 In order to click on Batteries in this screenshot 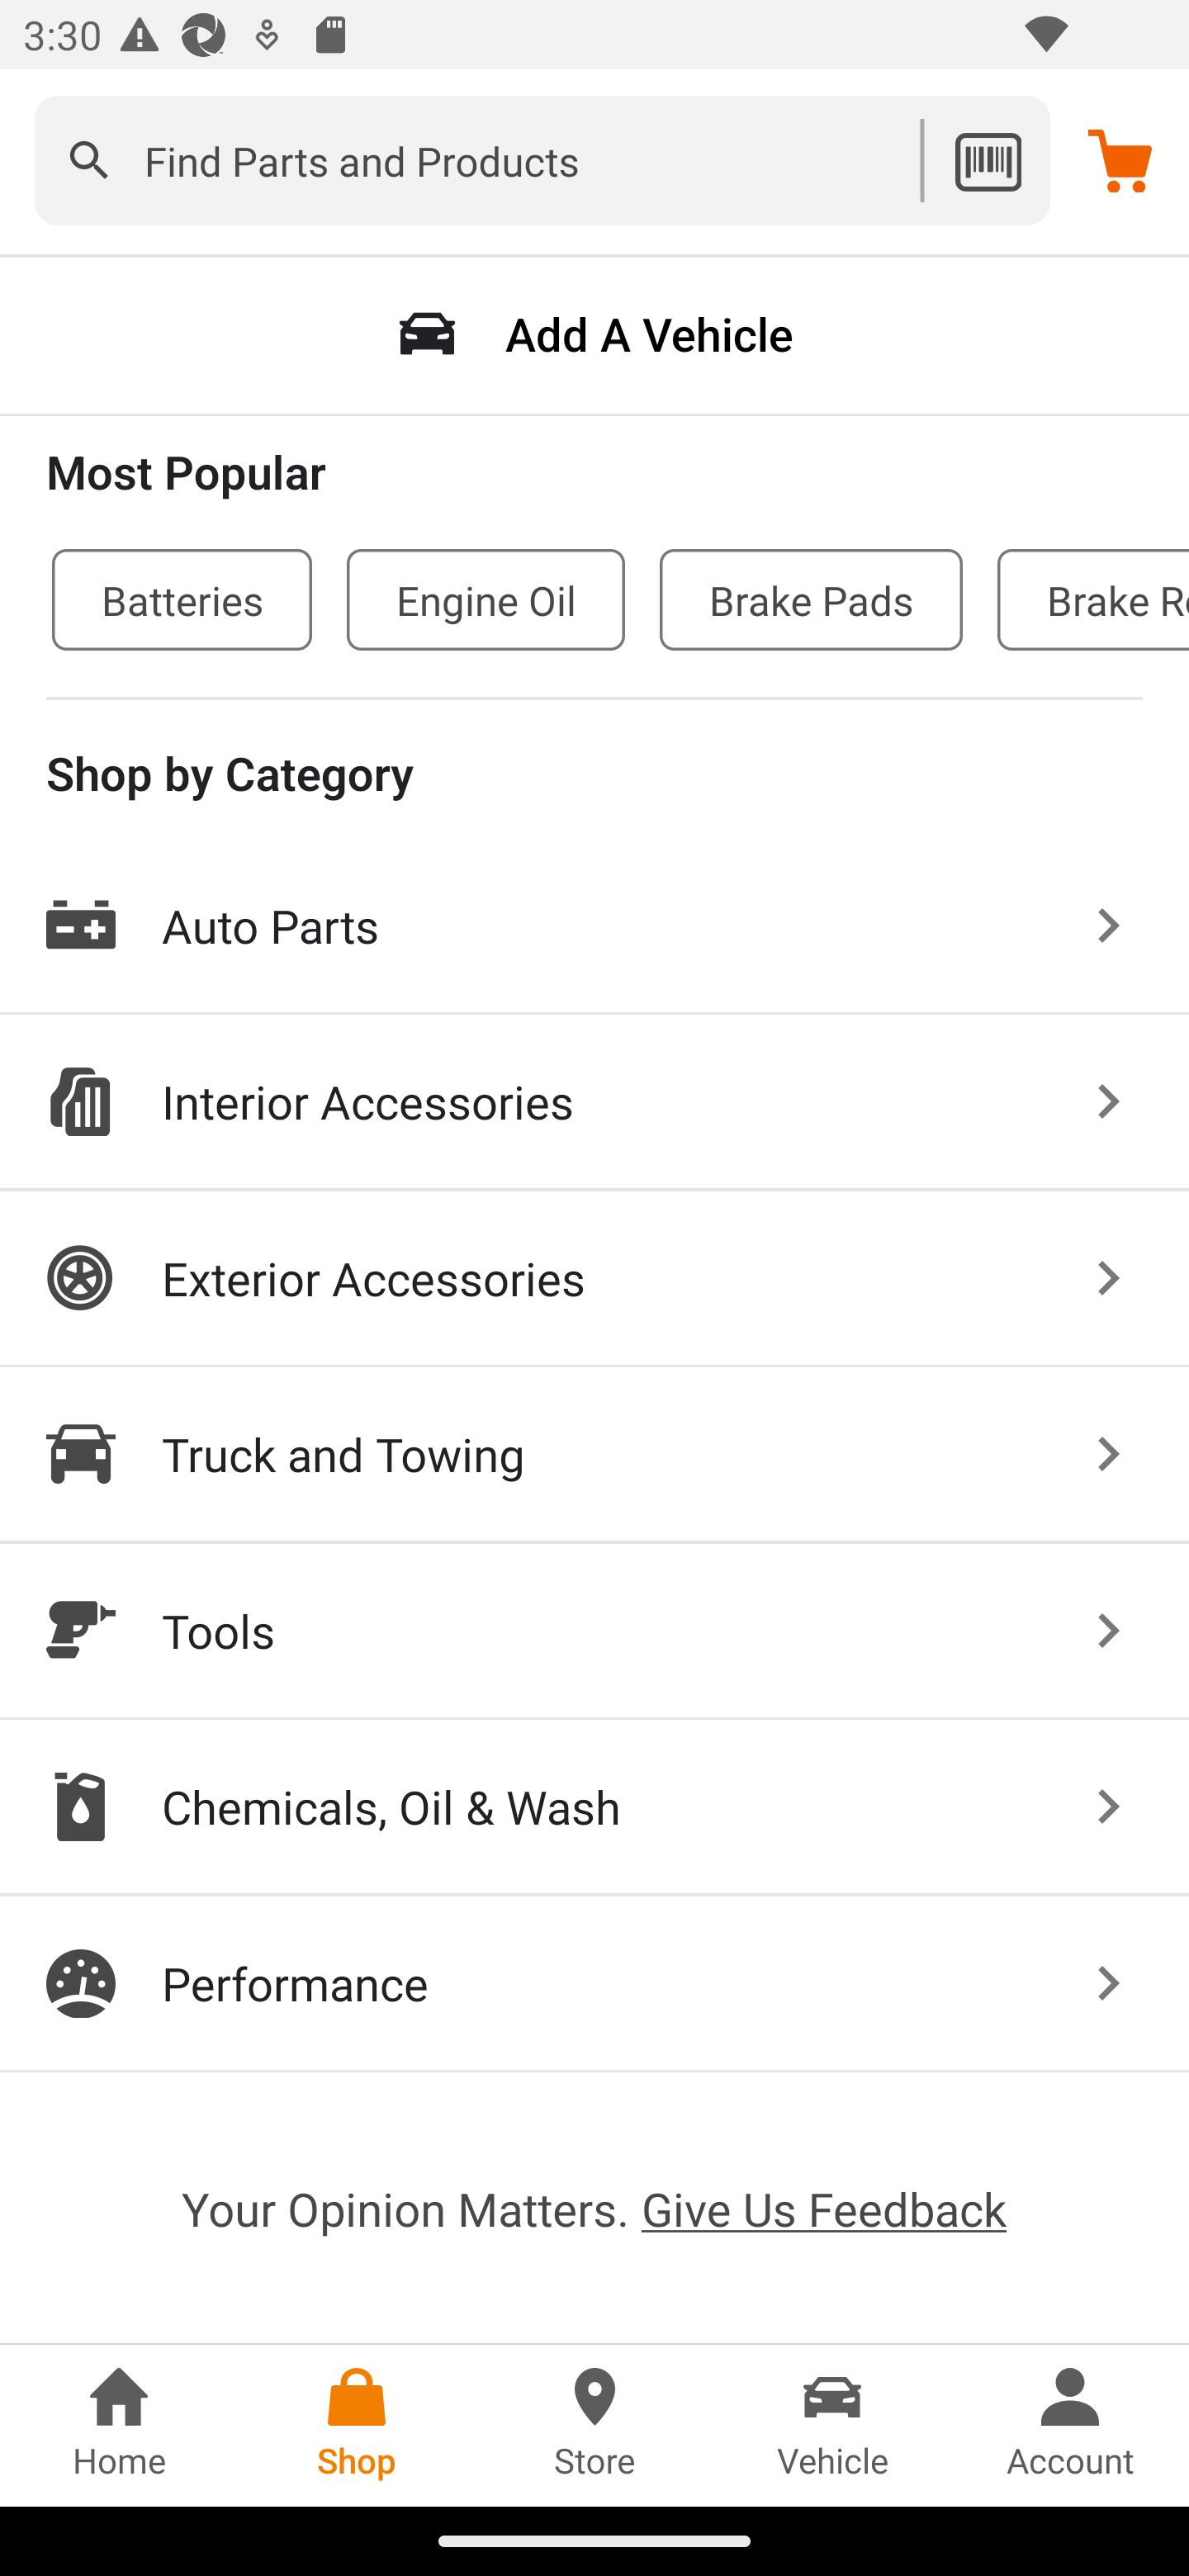, I will do `click(182, 599)`.